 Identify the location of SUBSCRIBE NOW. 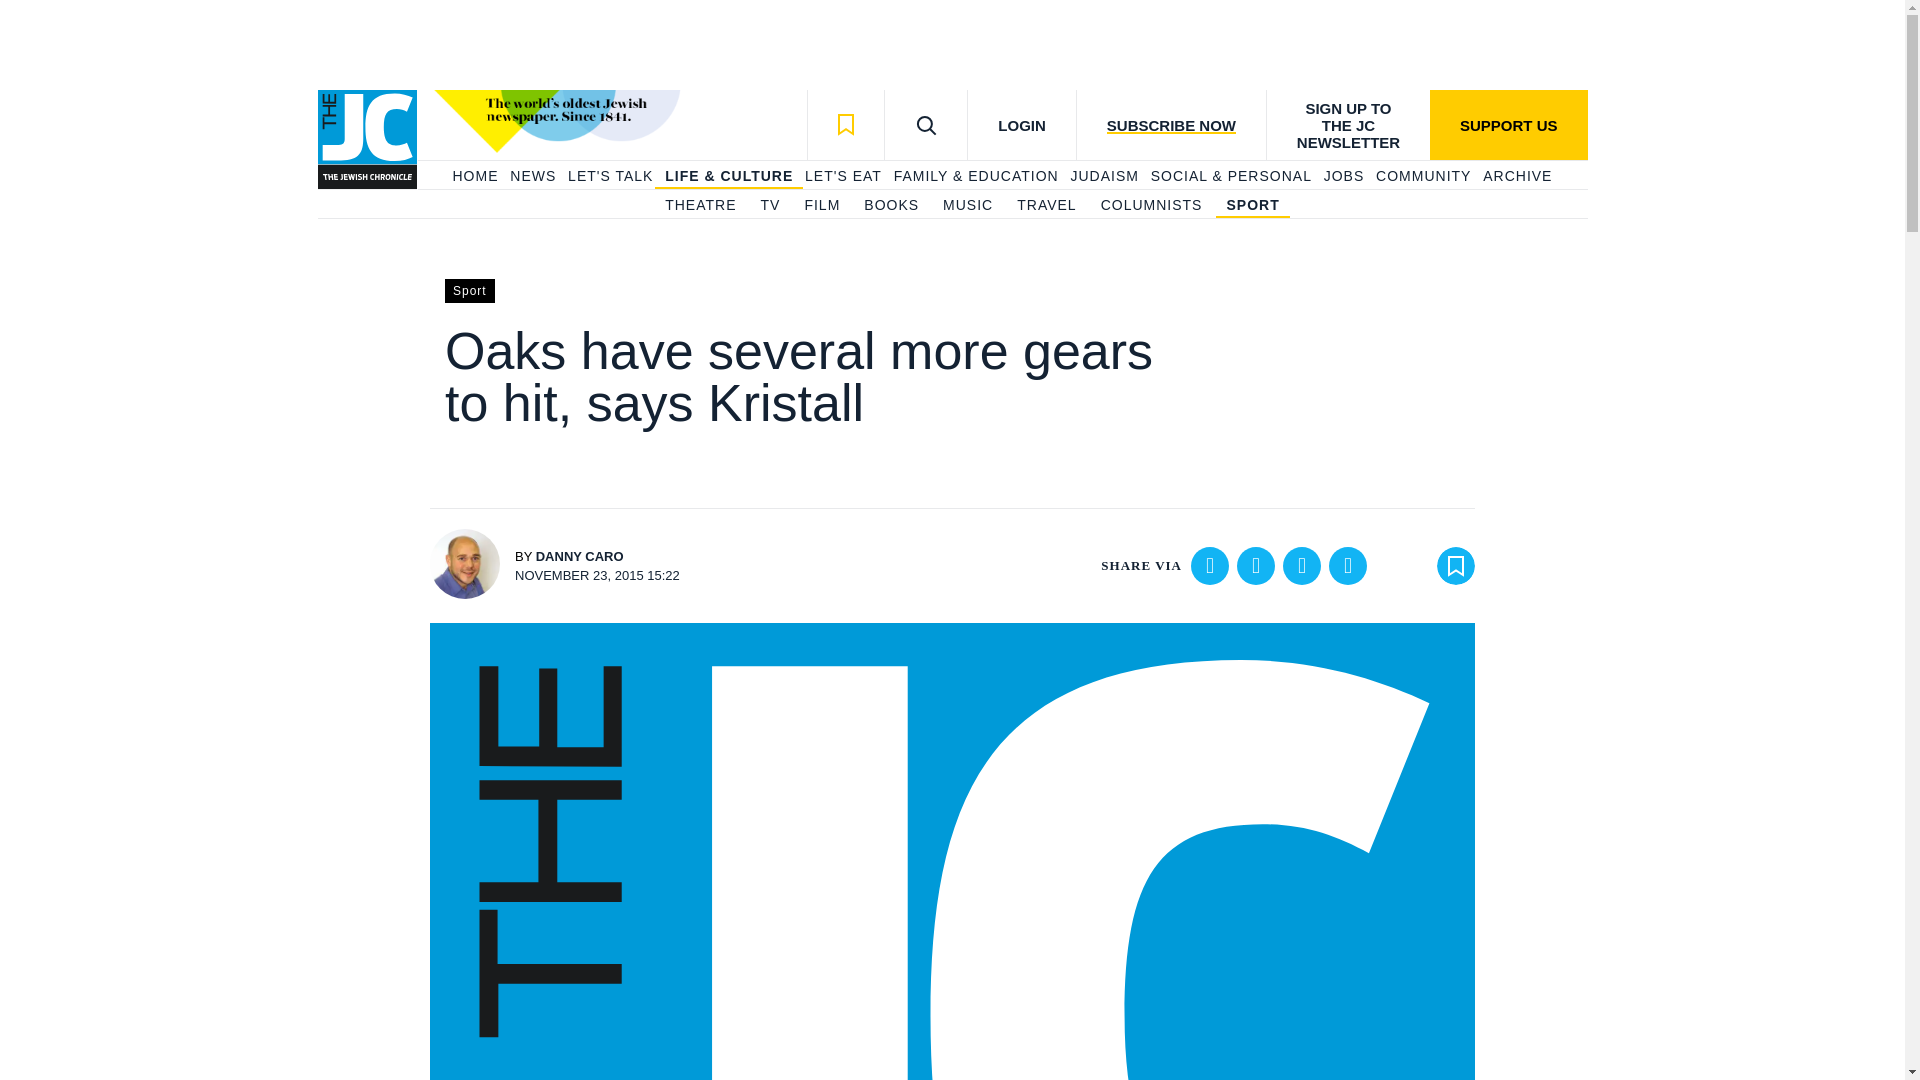
(1170, 124).